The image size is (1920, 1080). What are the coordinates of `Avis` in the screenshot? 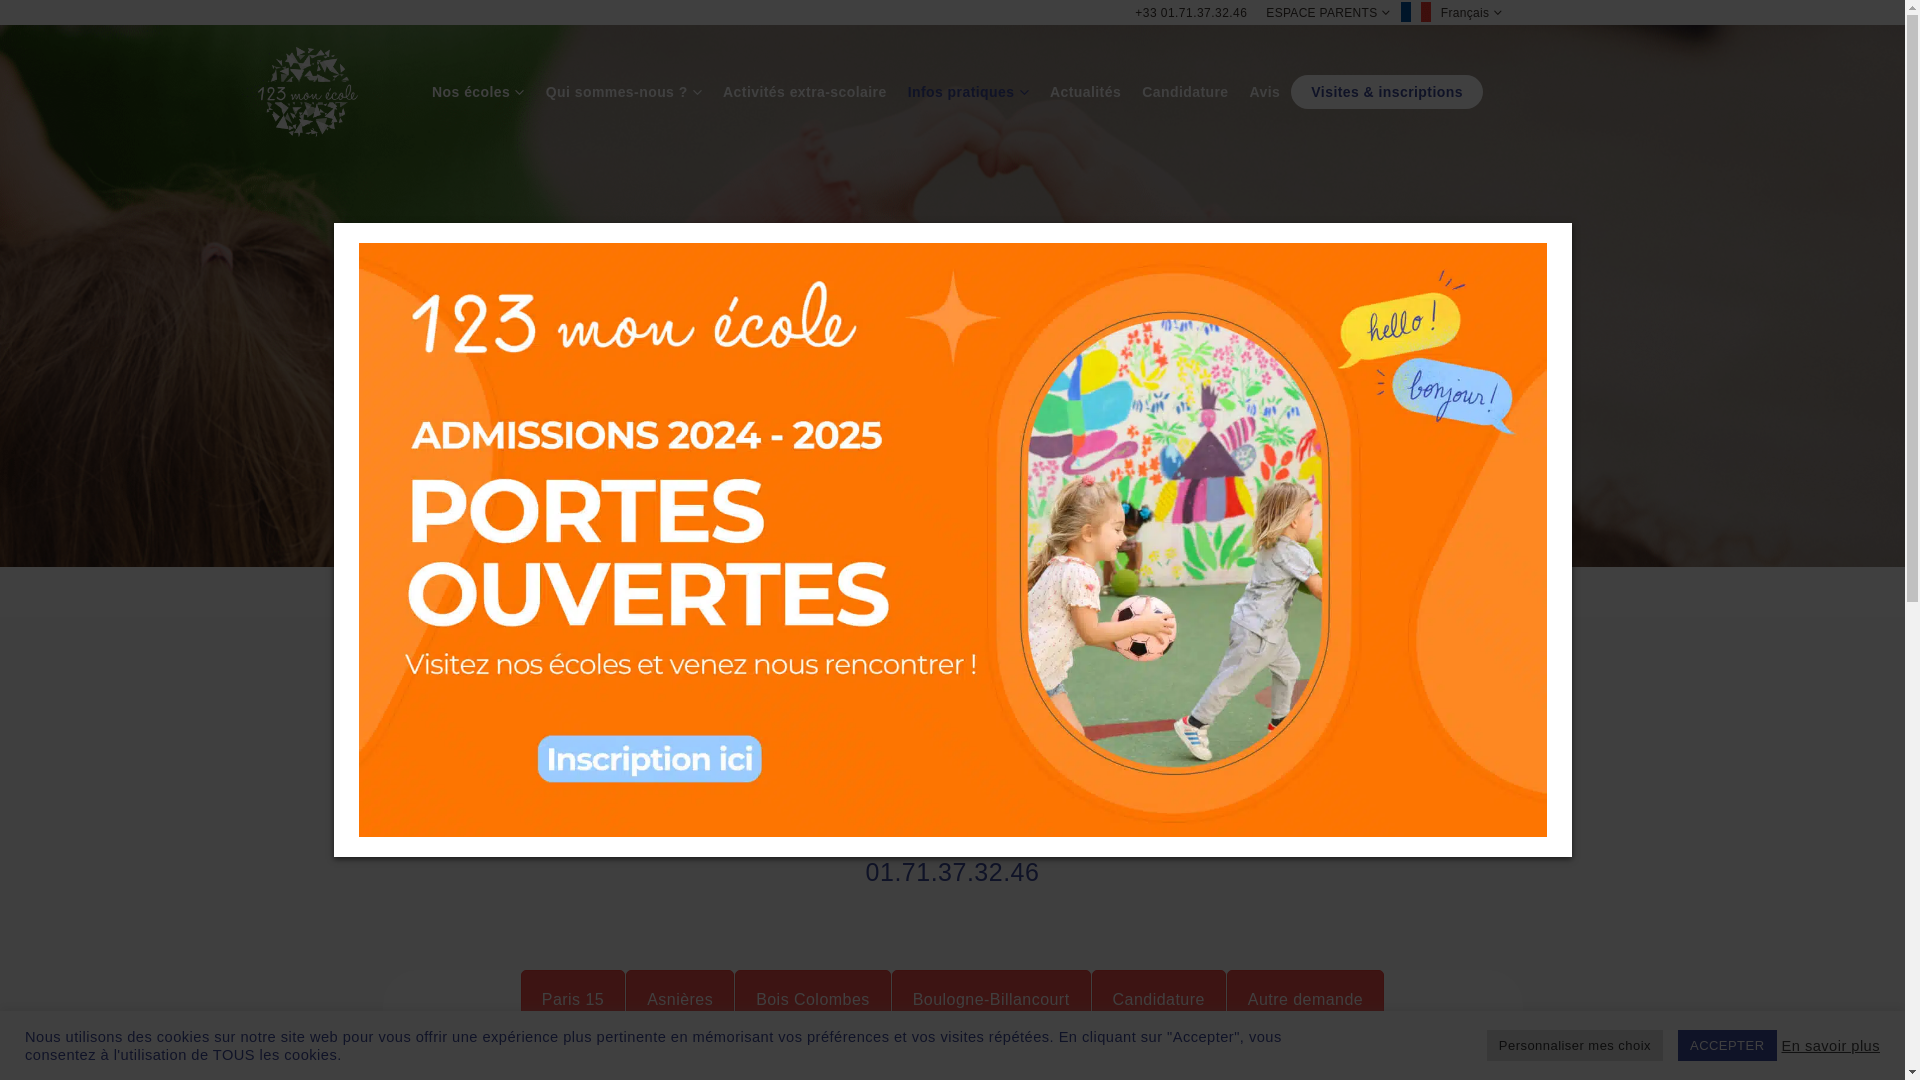 It's located at (1266, 92).